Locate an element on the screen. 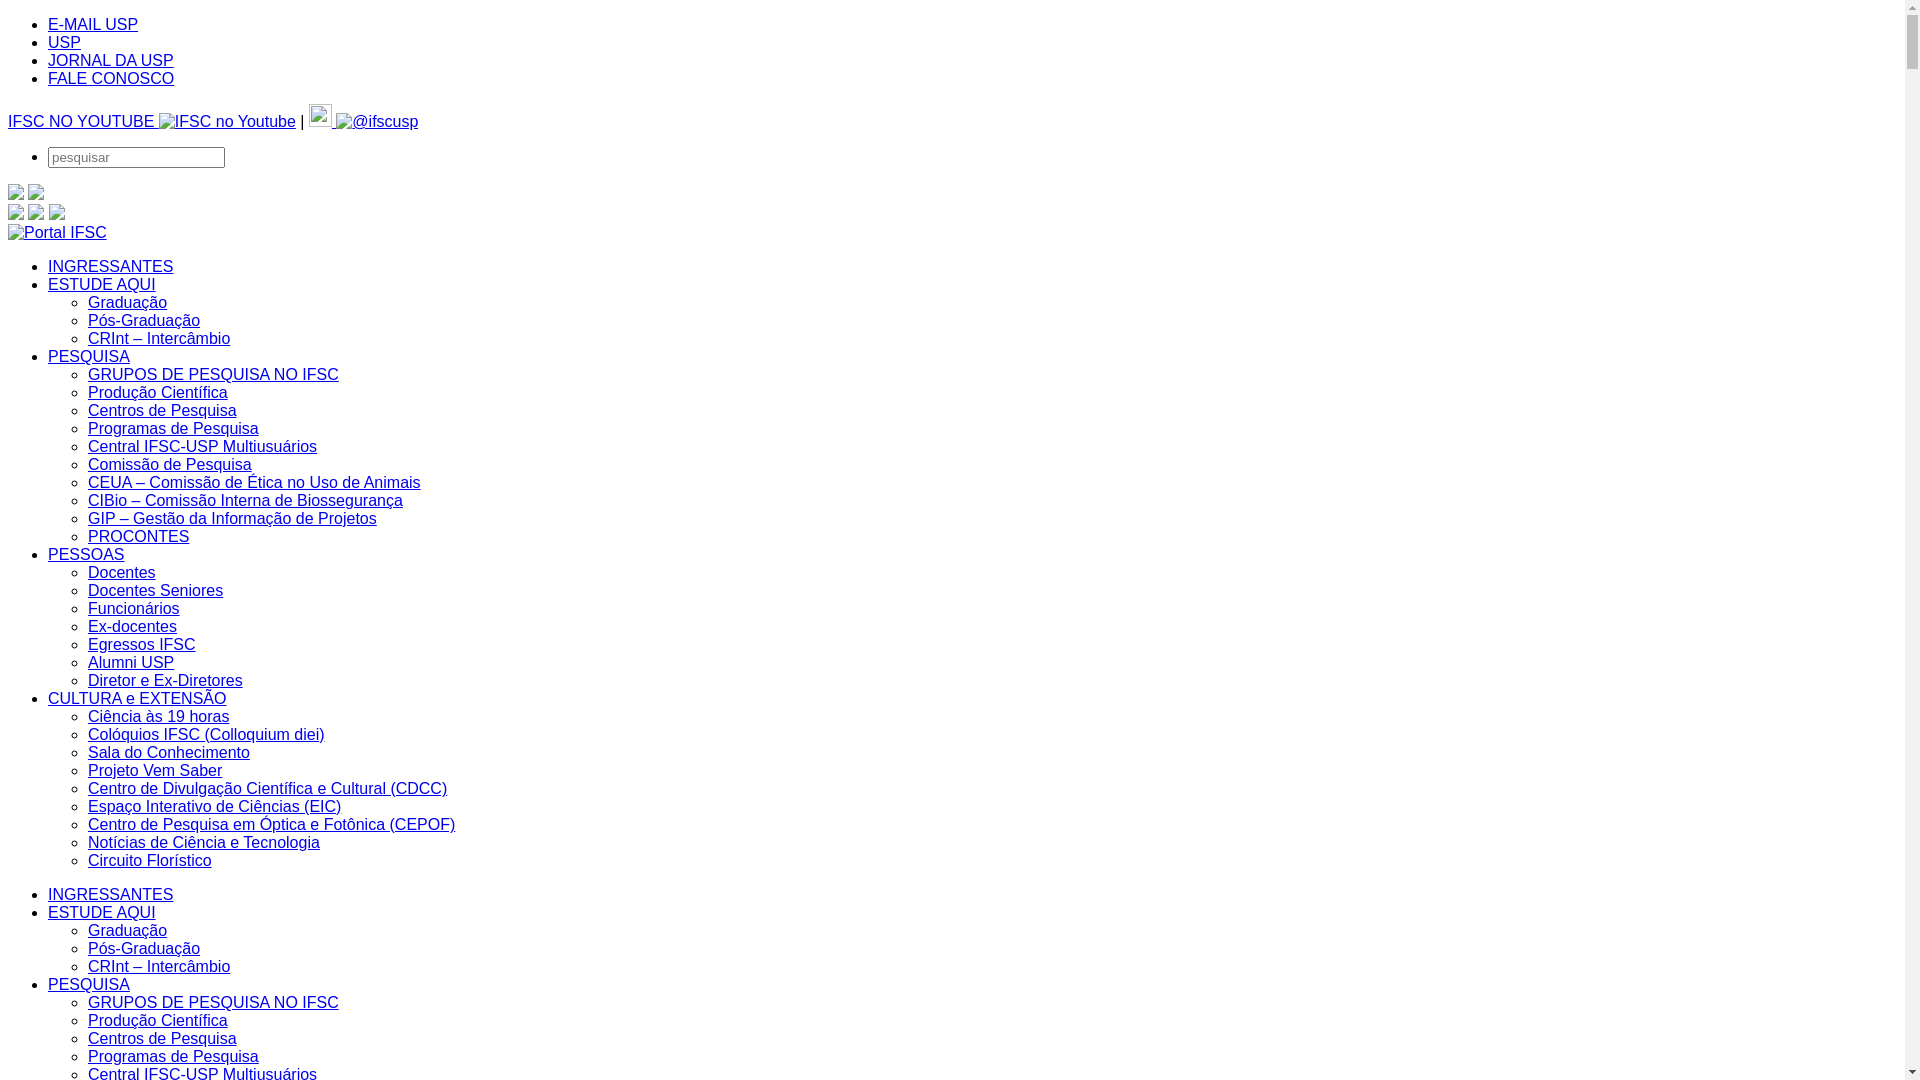  PROCONTES is located at coordinates (138, 536).